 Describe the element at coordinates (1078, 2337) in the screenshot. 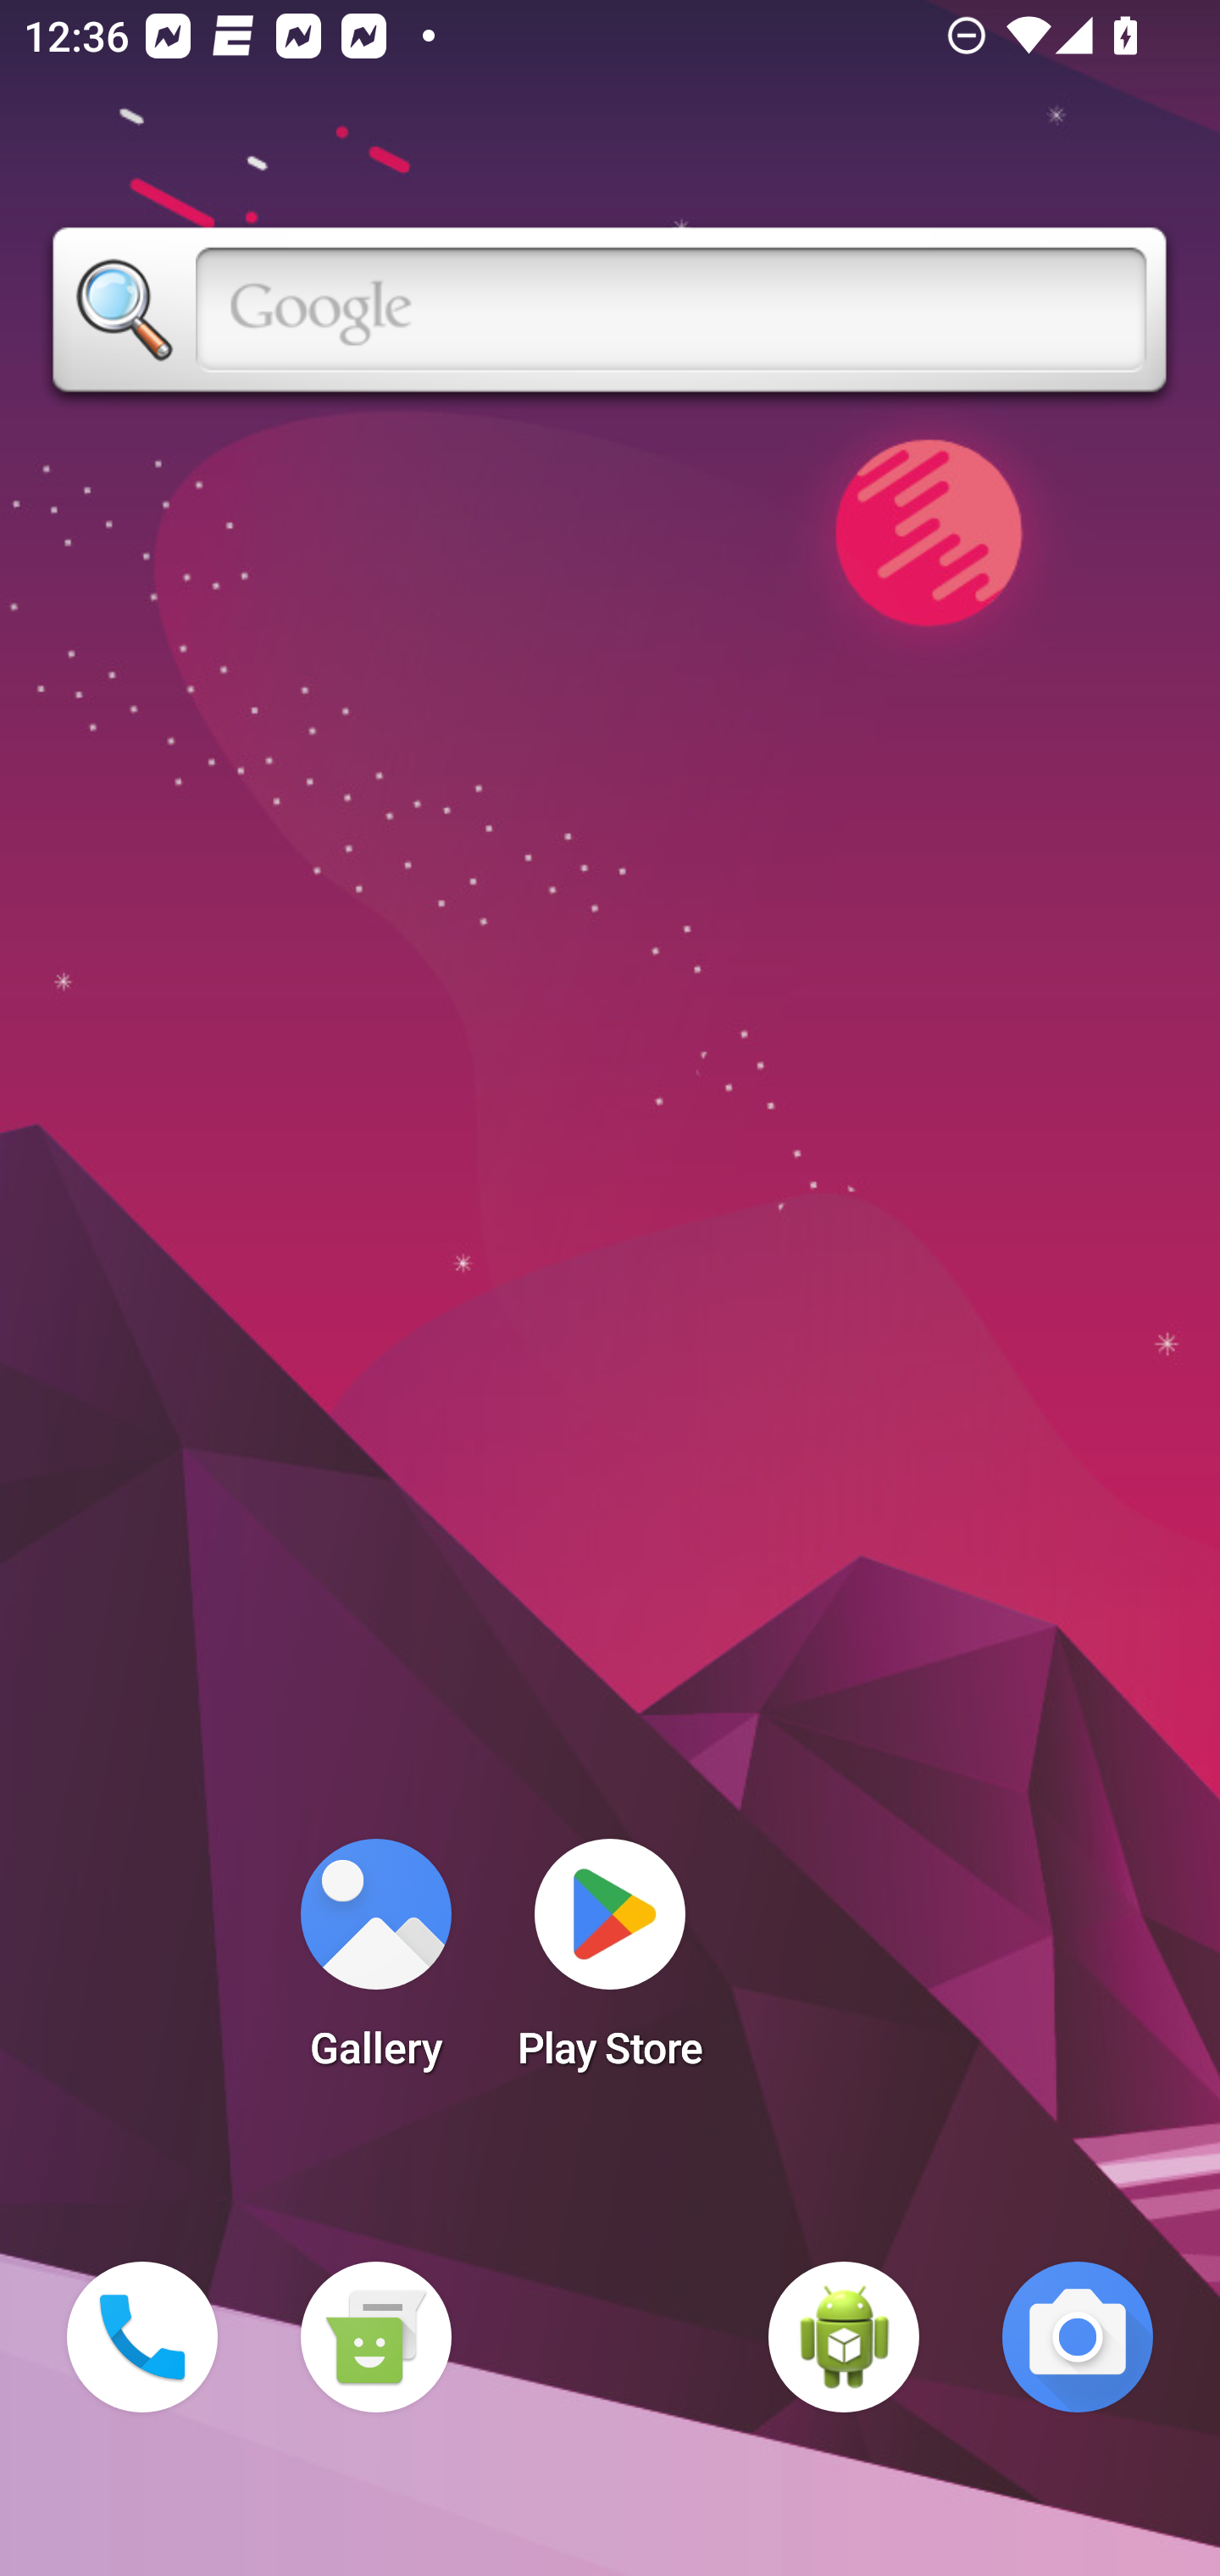

I see `Camera` at that location.